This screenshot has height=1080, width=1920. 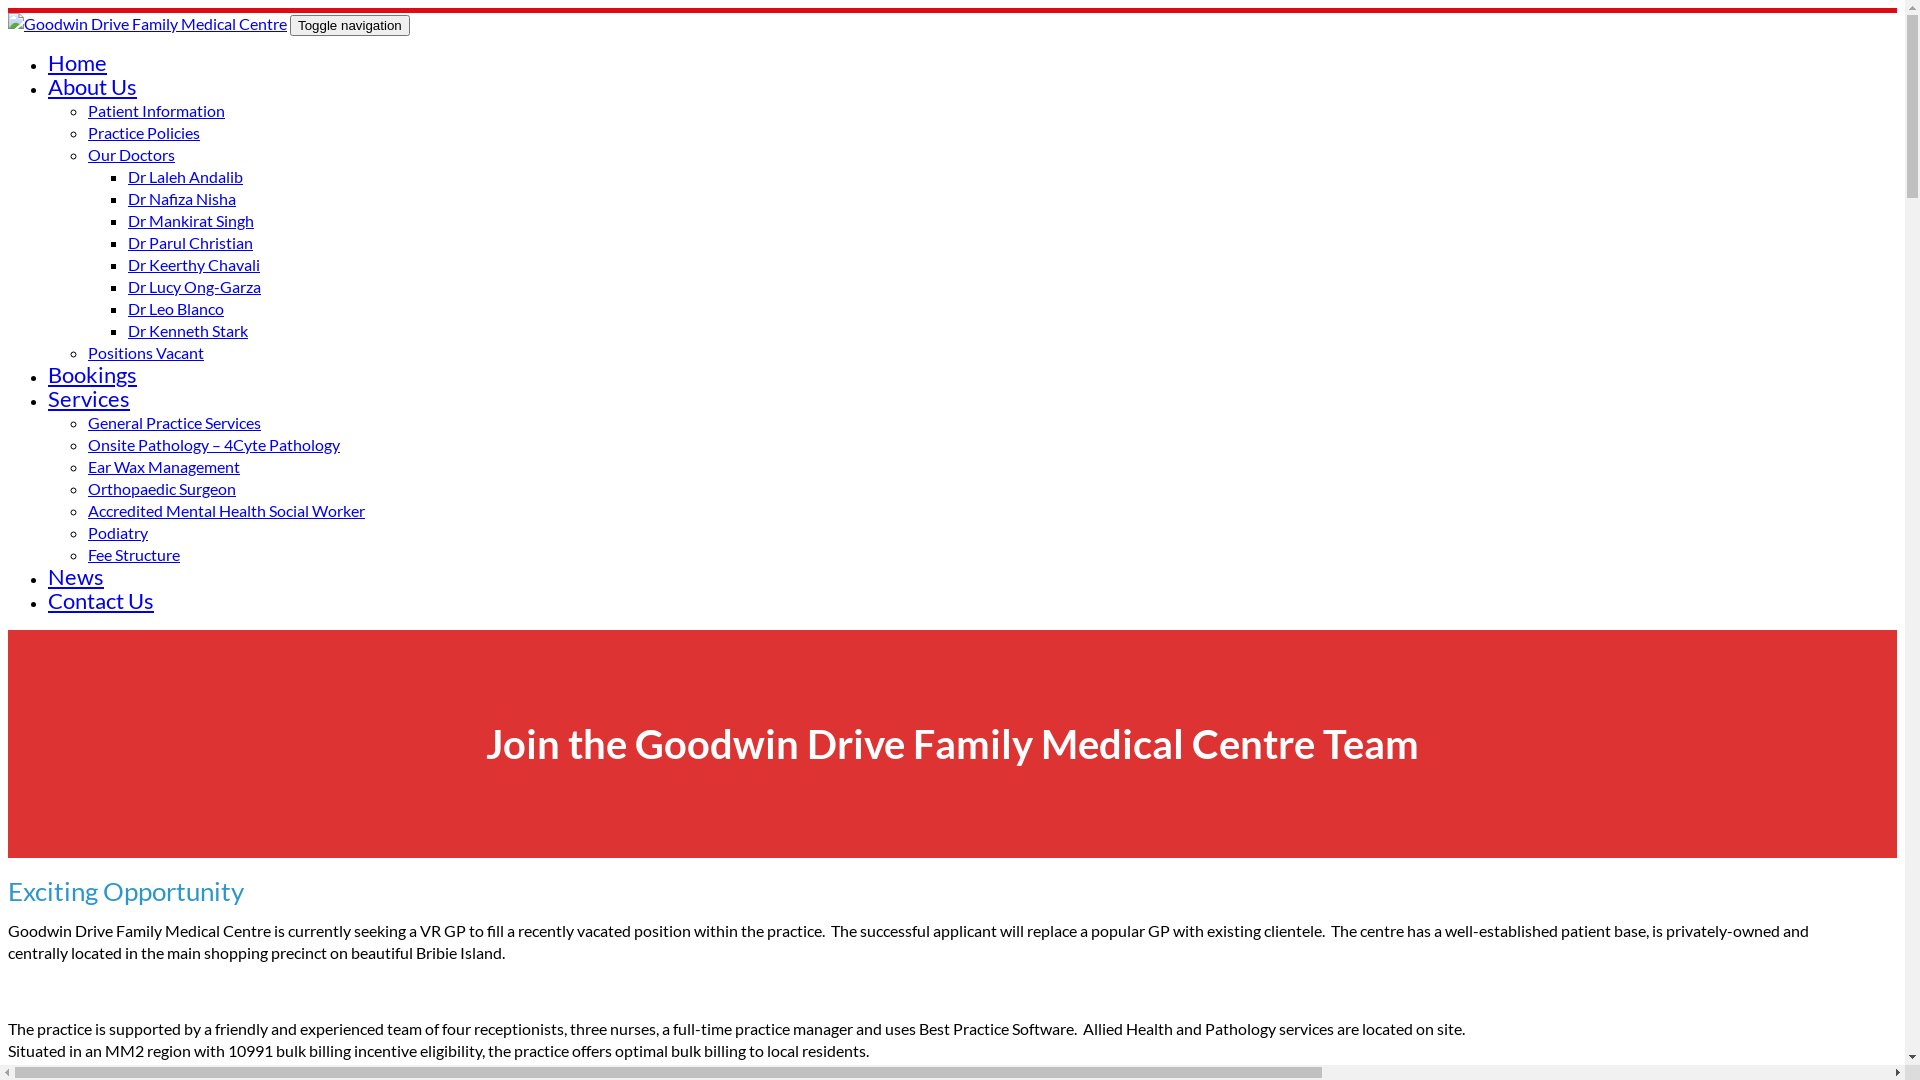 I want to click on Dr Laleh Andalib, so click(x=186, y=176).